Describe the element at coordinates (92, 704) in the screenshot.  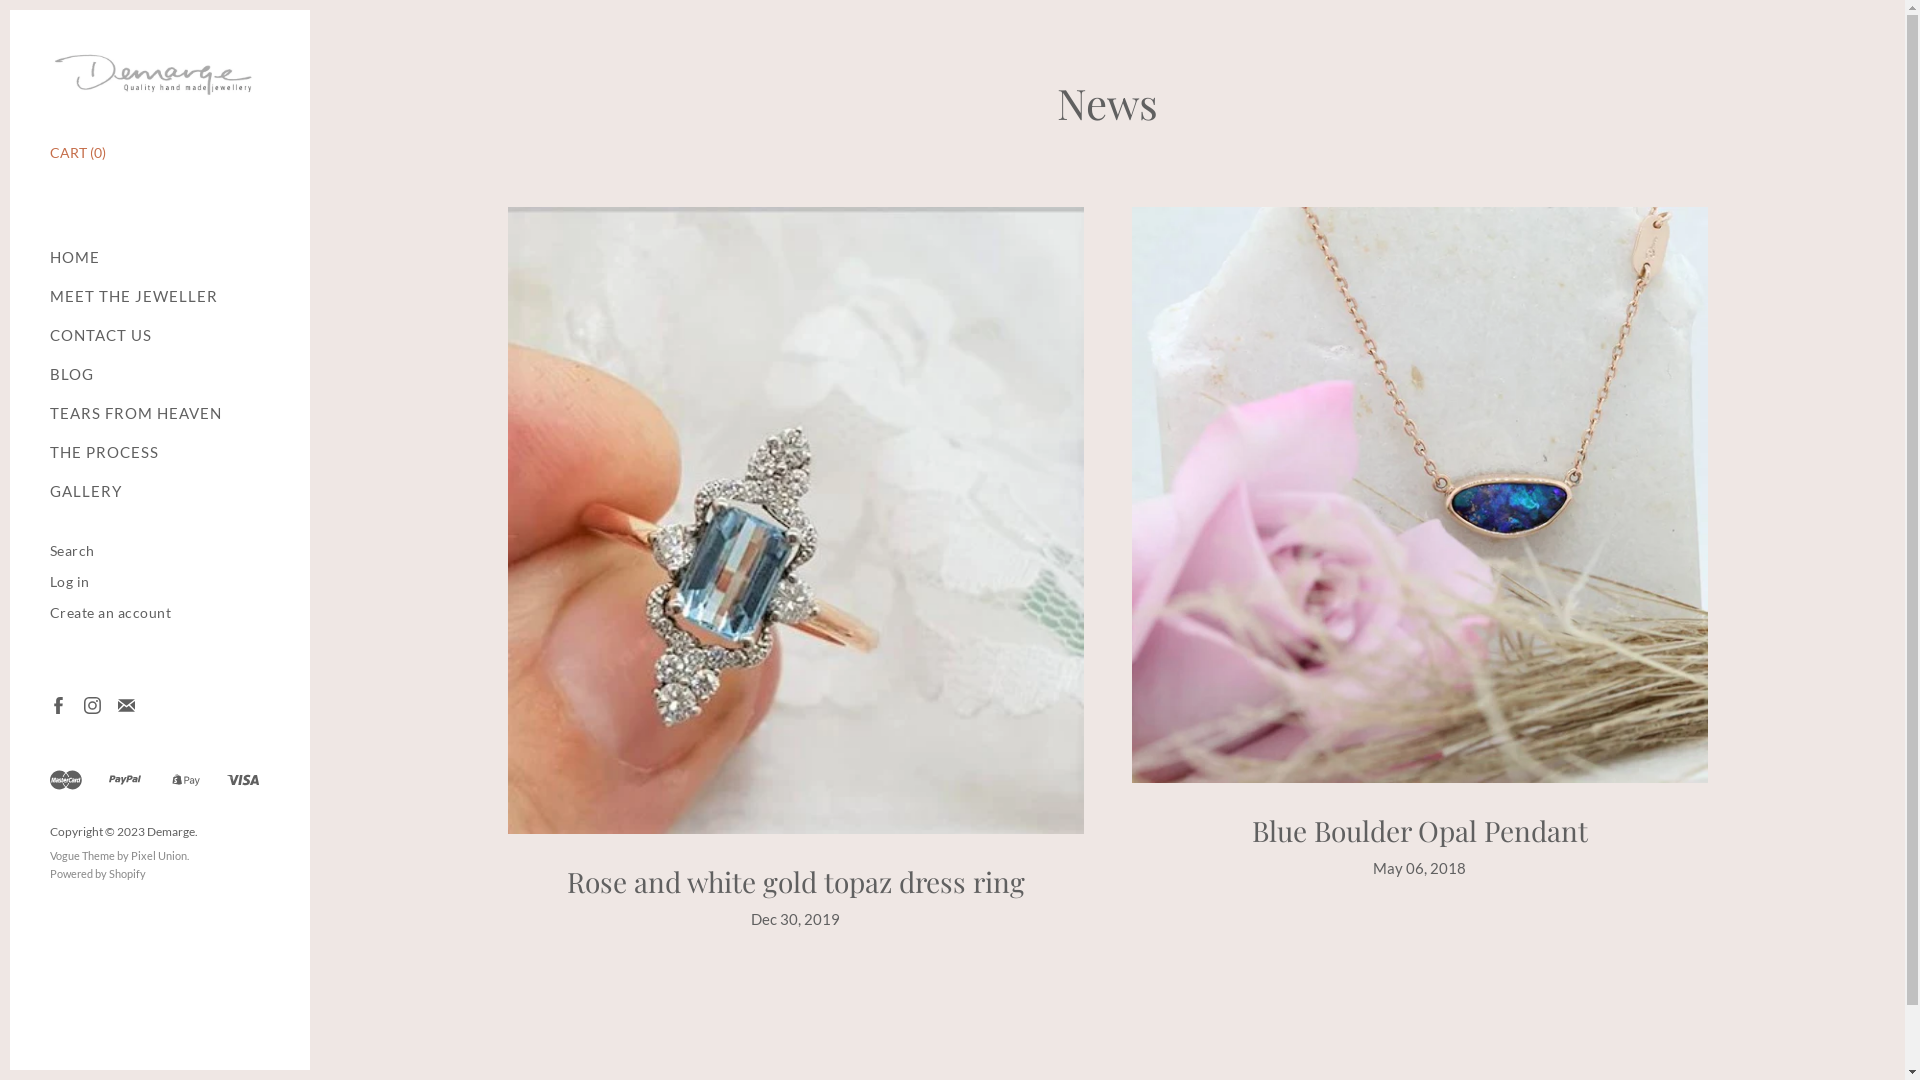
I see `Instagram` at that location.